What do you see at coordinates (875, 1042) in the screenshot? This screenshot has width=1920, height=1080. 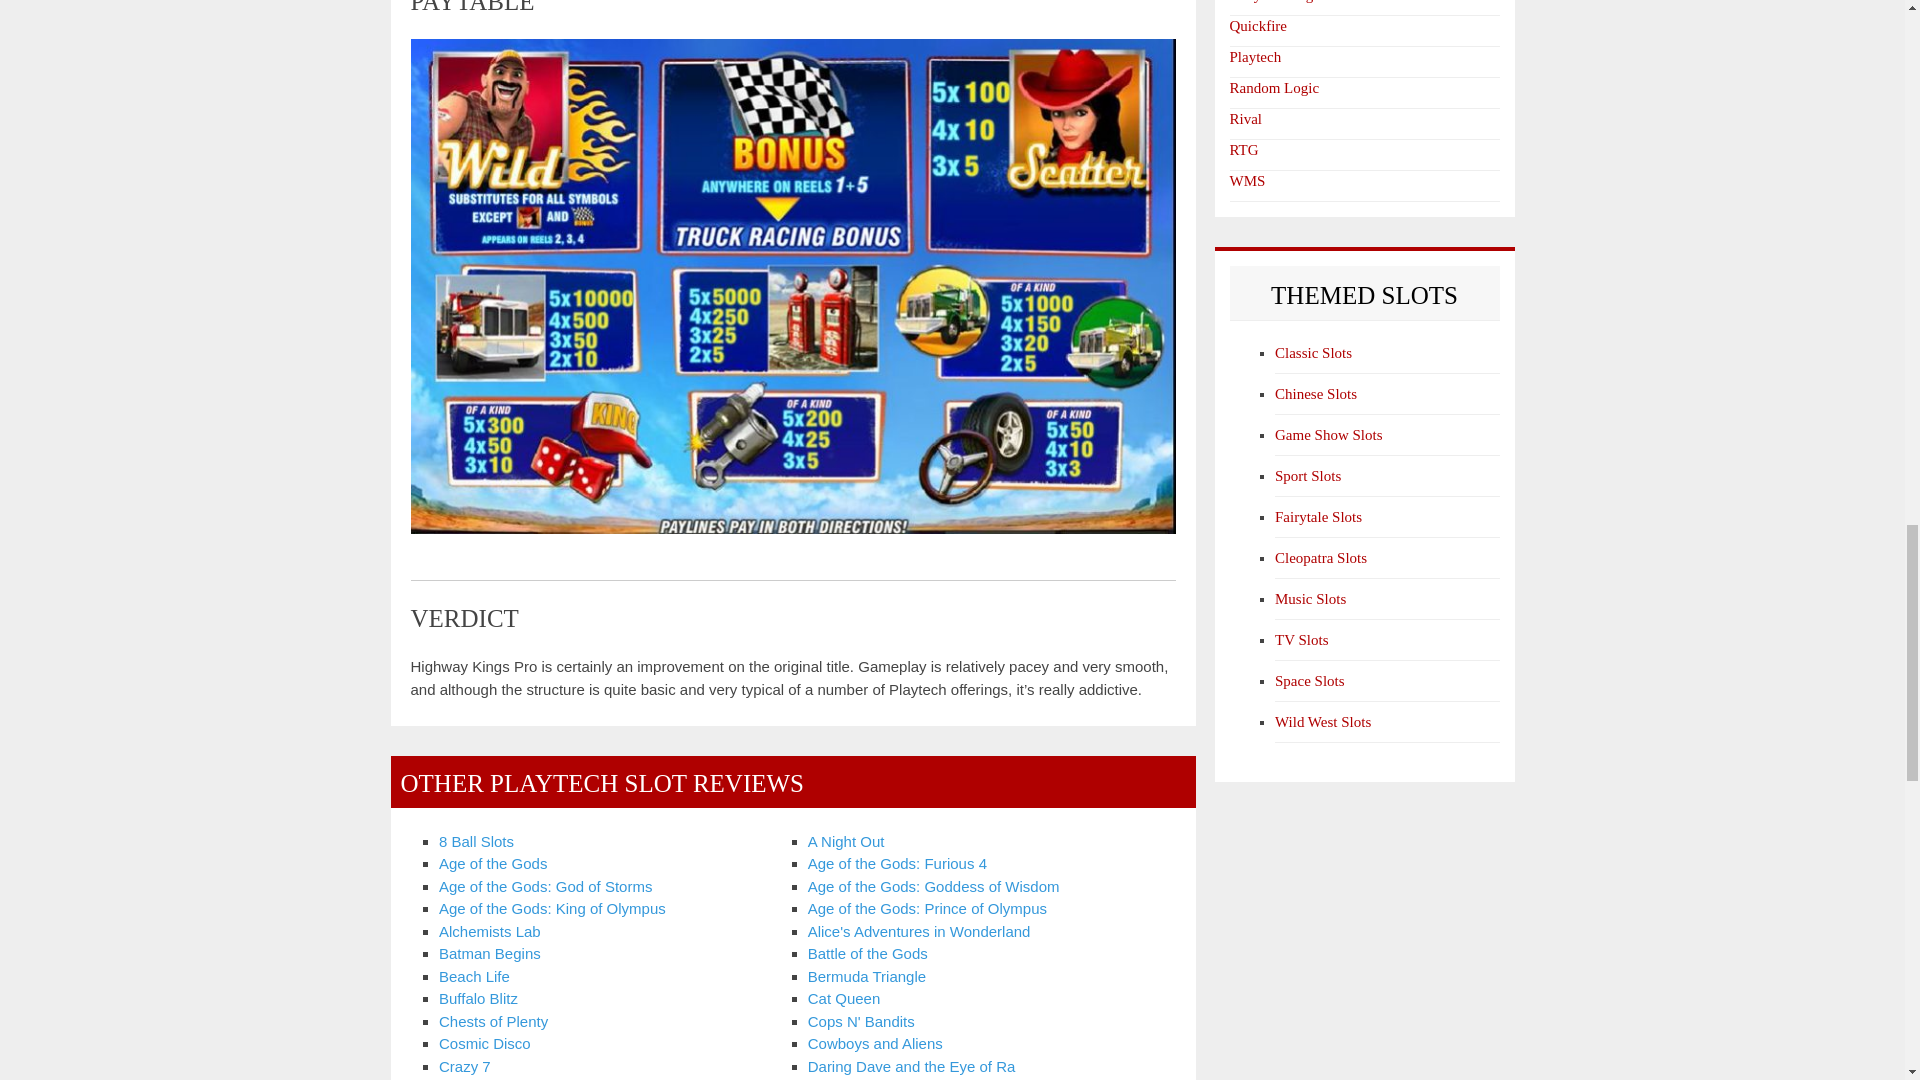 I see `Cowboys and Aliens` at bounding box center [875, 1042].